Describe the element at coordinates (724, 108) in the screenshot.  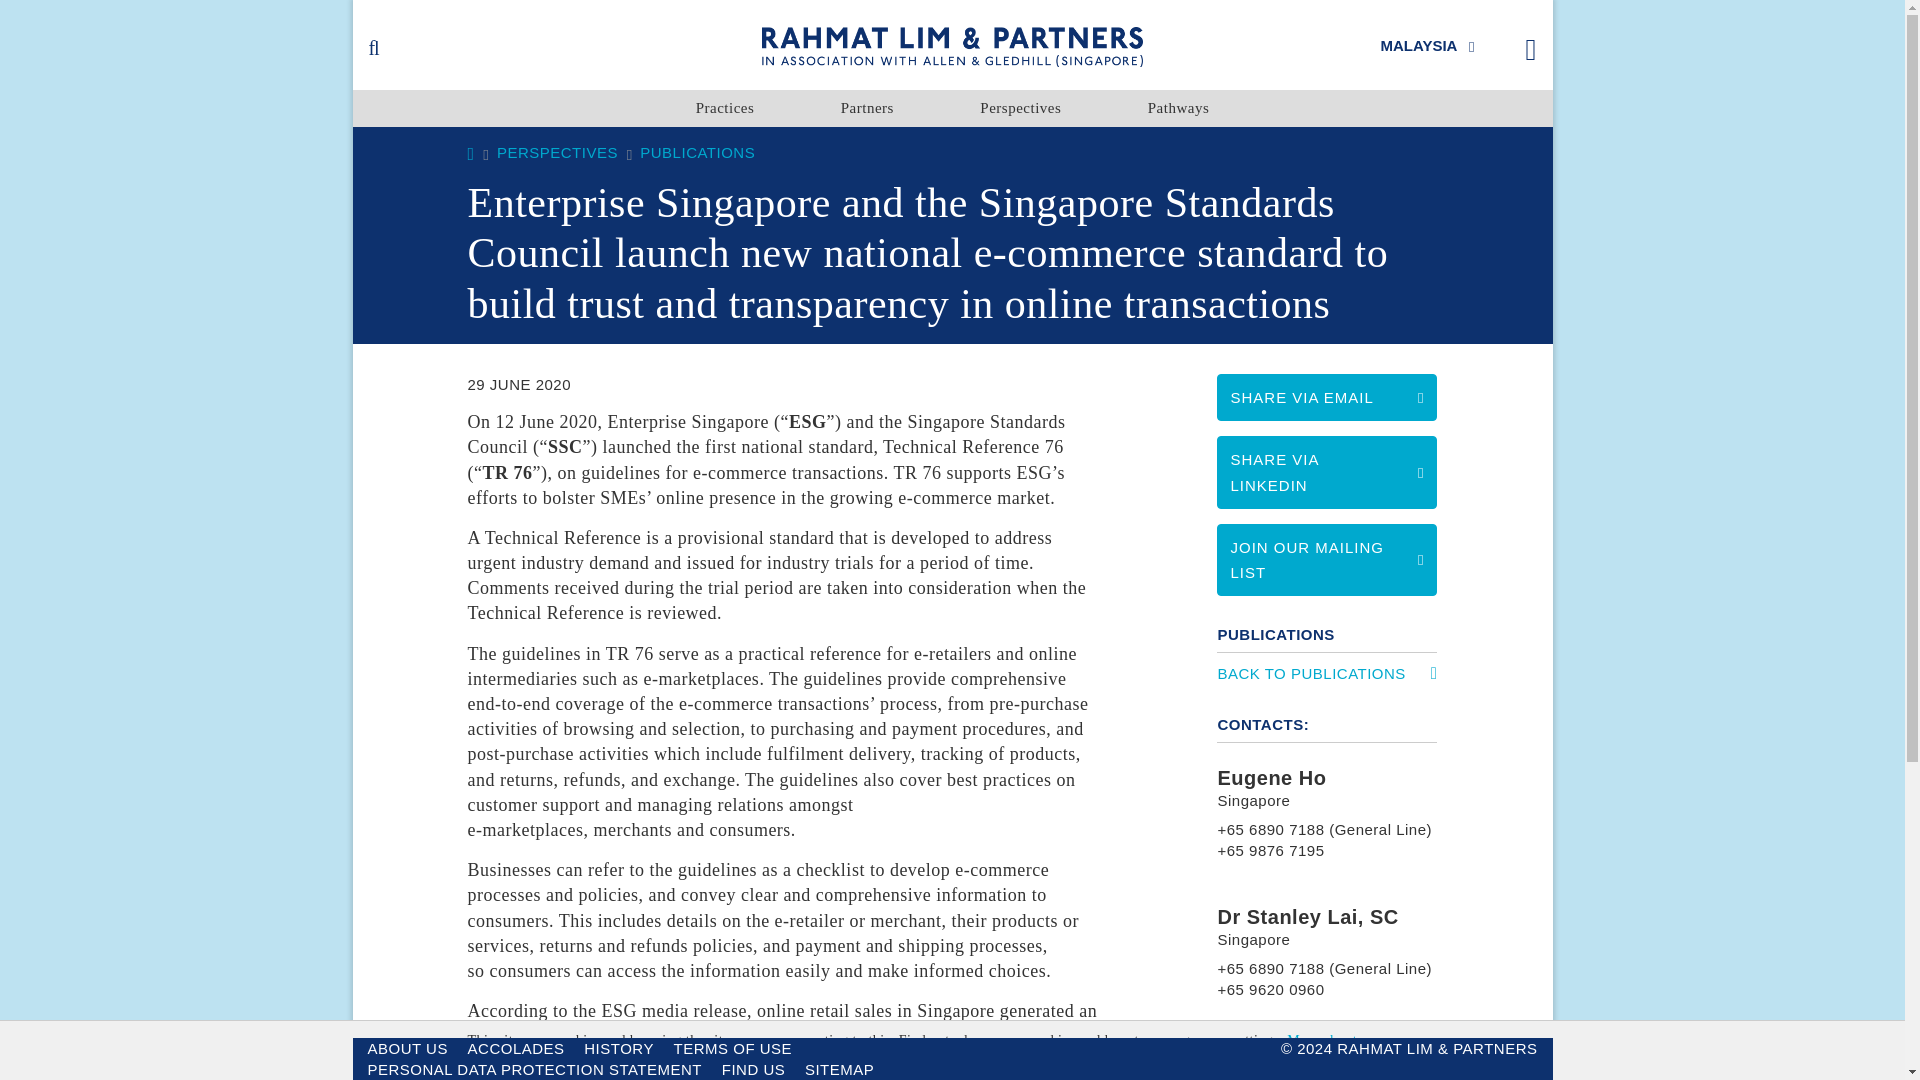
I see `Practices` at that location.